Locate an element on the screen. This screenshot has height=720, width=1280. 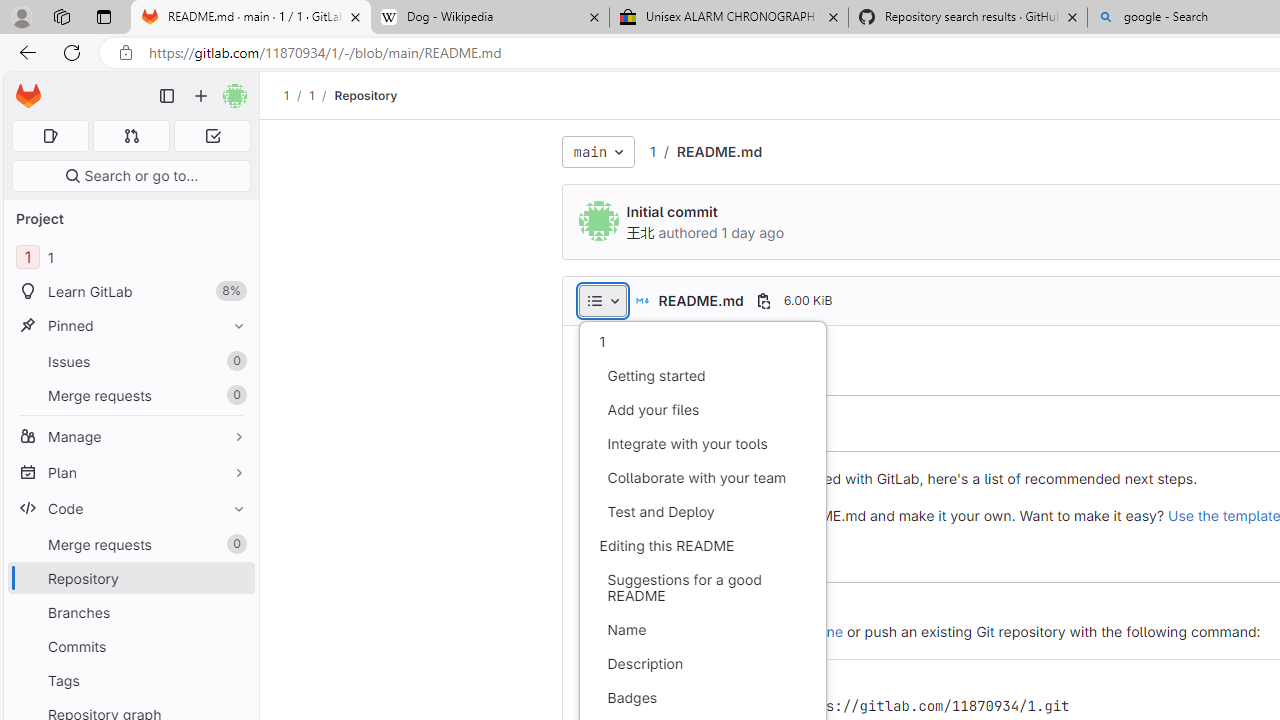
Integrate with your tools is located at coordinates (702, 444).